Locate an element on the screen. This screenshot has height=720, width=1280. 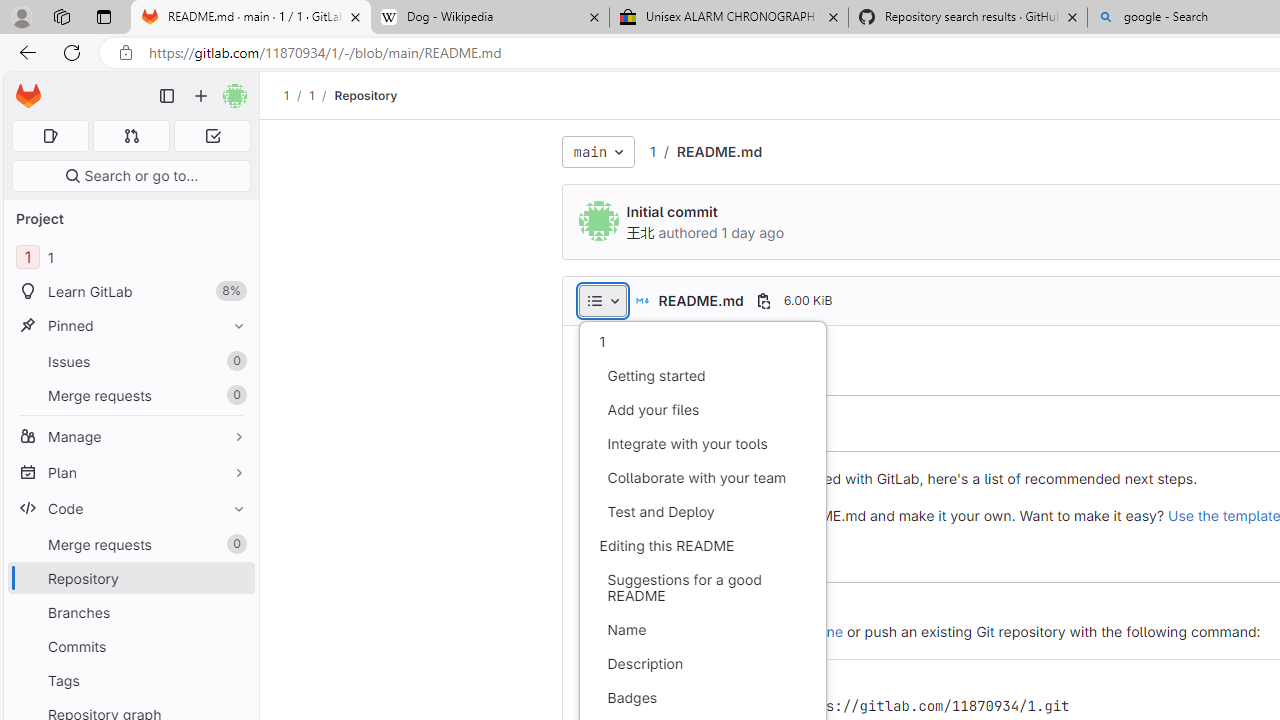
Integrate with your tools is located at coordinates (702, 444).